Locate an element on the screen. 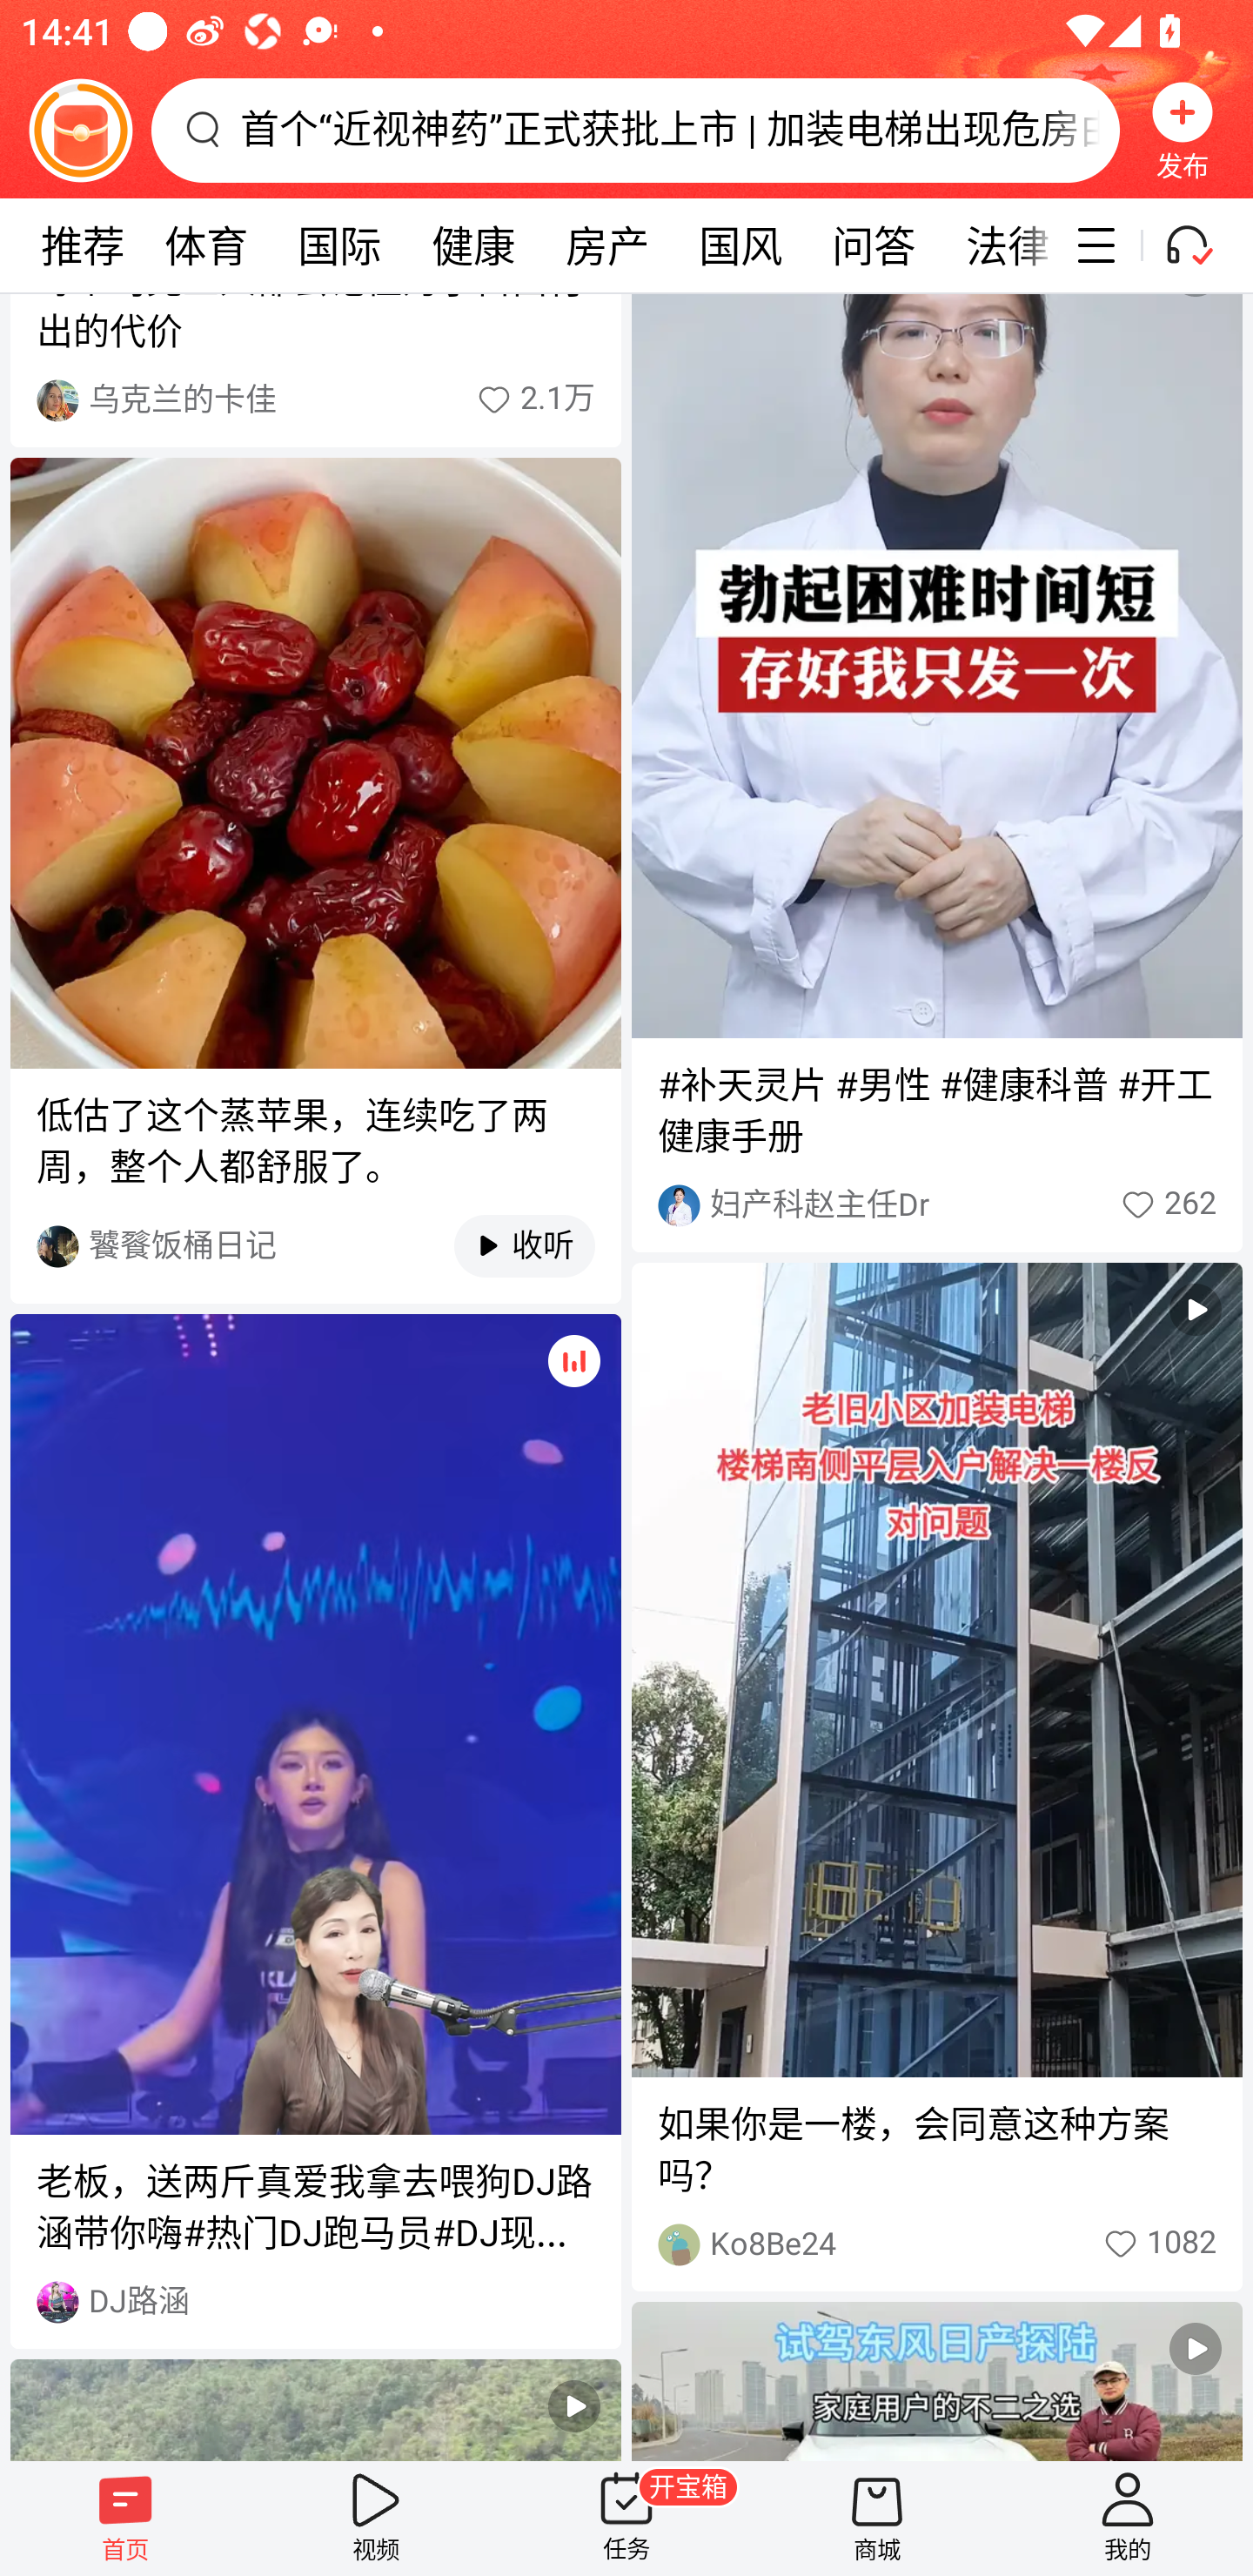  国际 is located at coordinates (339, 245).